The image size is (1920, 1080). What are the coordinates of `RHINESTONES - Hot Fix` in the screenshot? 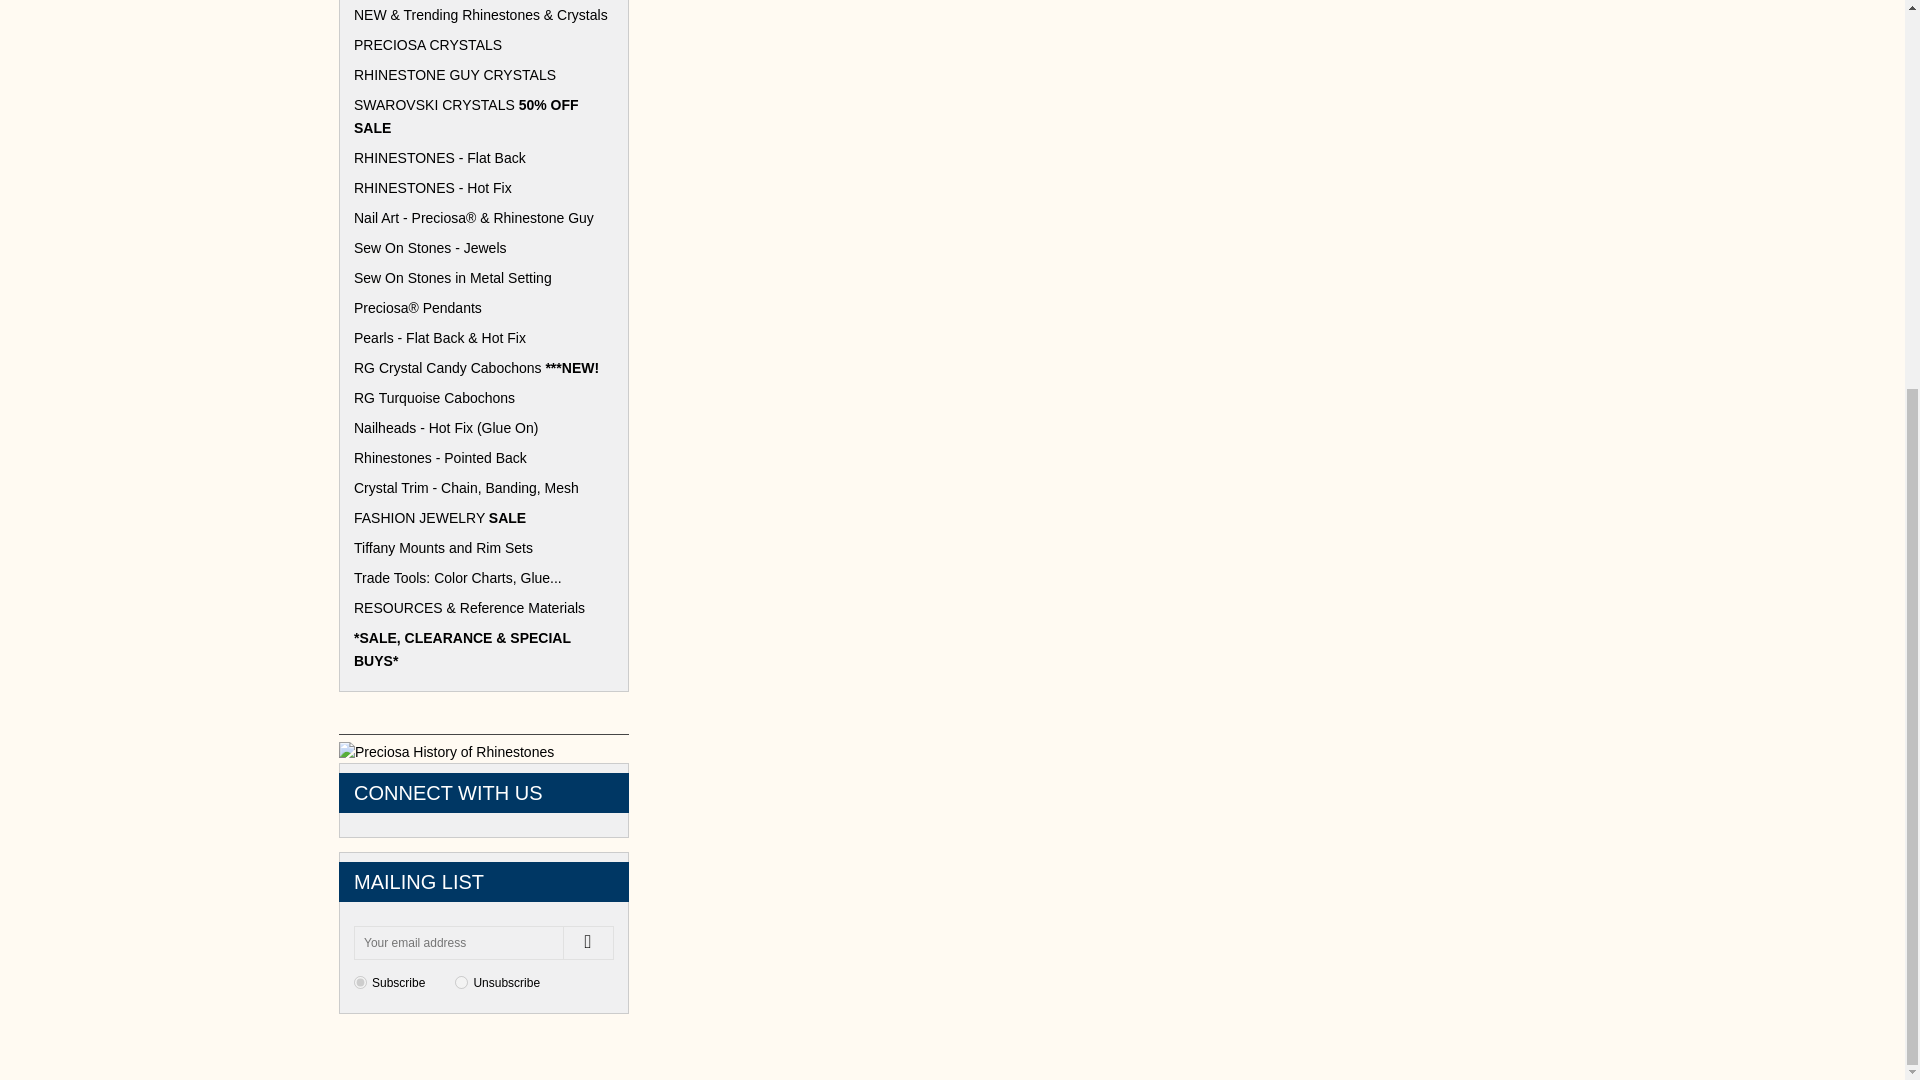 It's located at (484, 188).